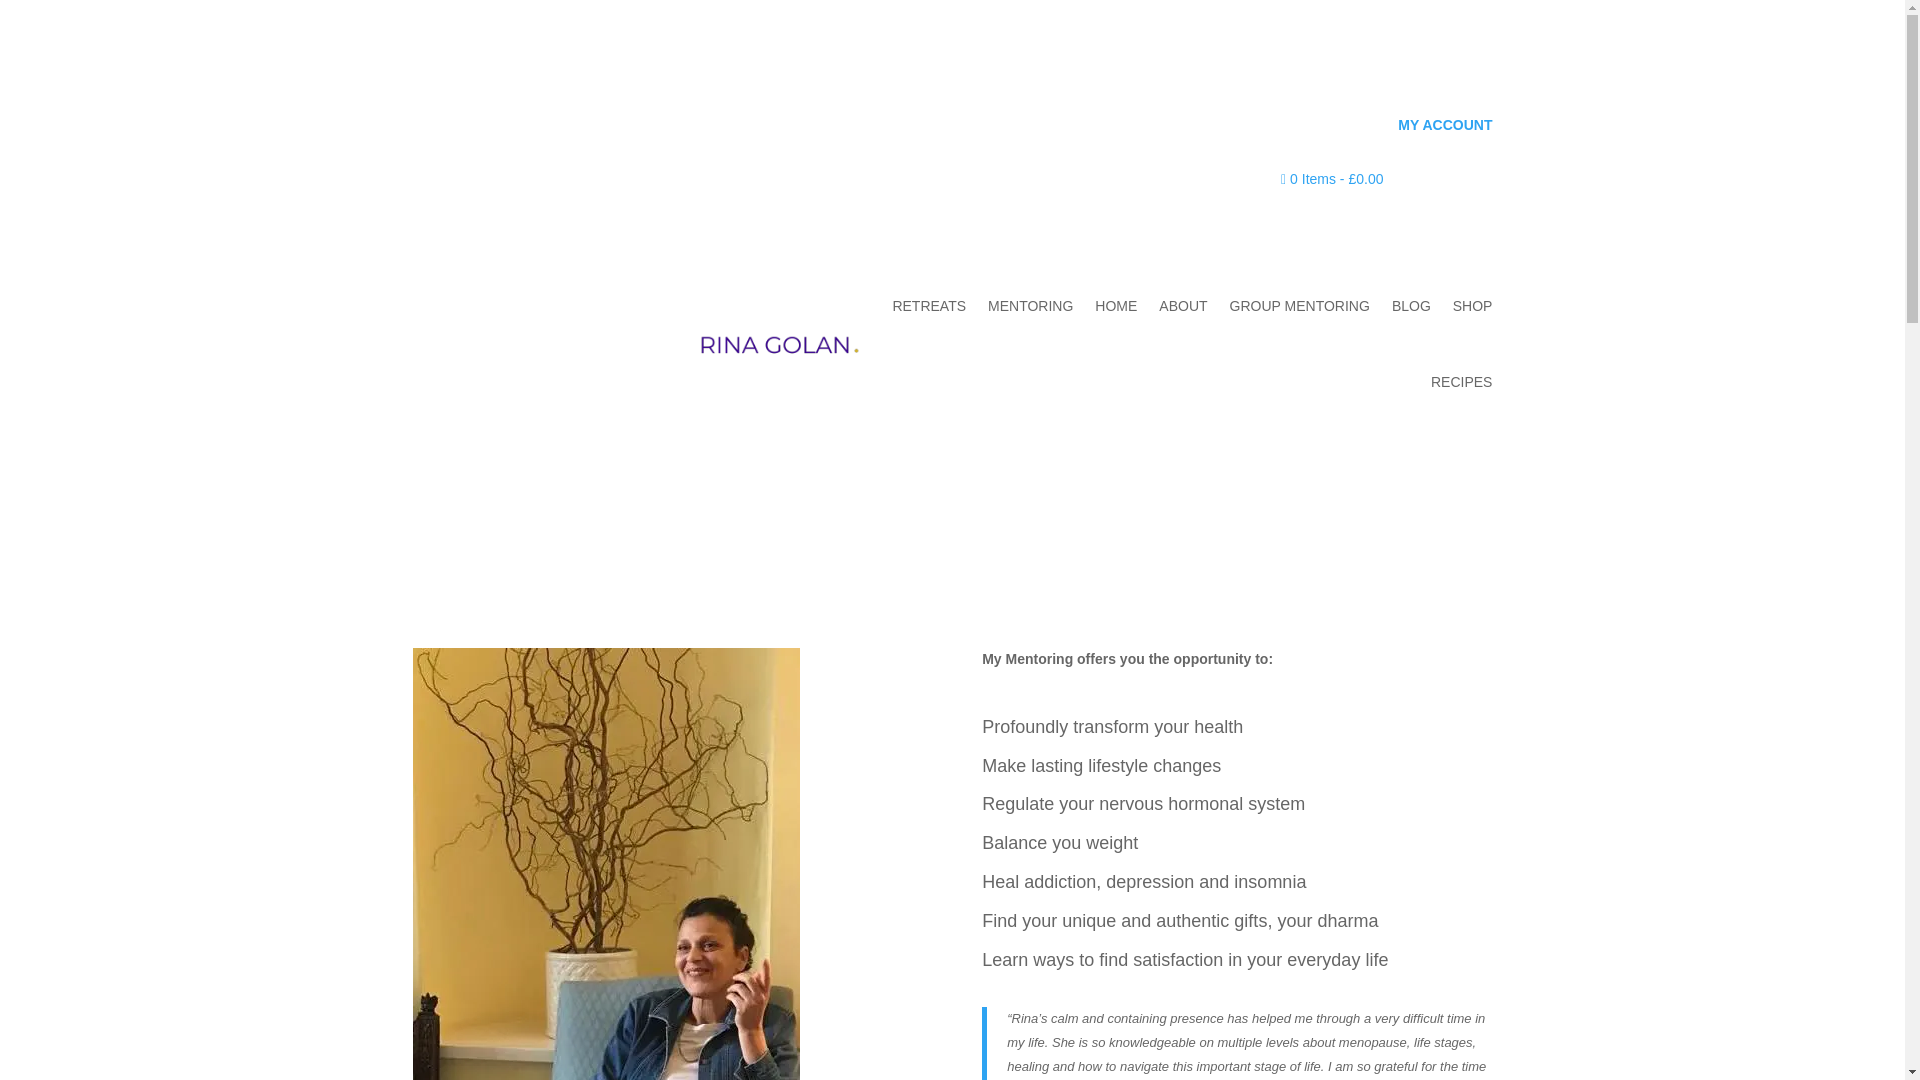  I want to click on Cart, so click(1331, 178).